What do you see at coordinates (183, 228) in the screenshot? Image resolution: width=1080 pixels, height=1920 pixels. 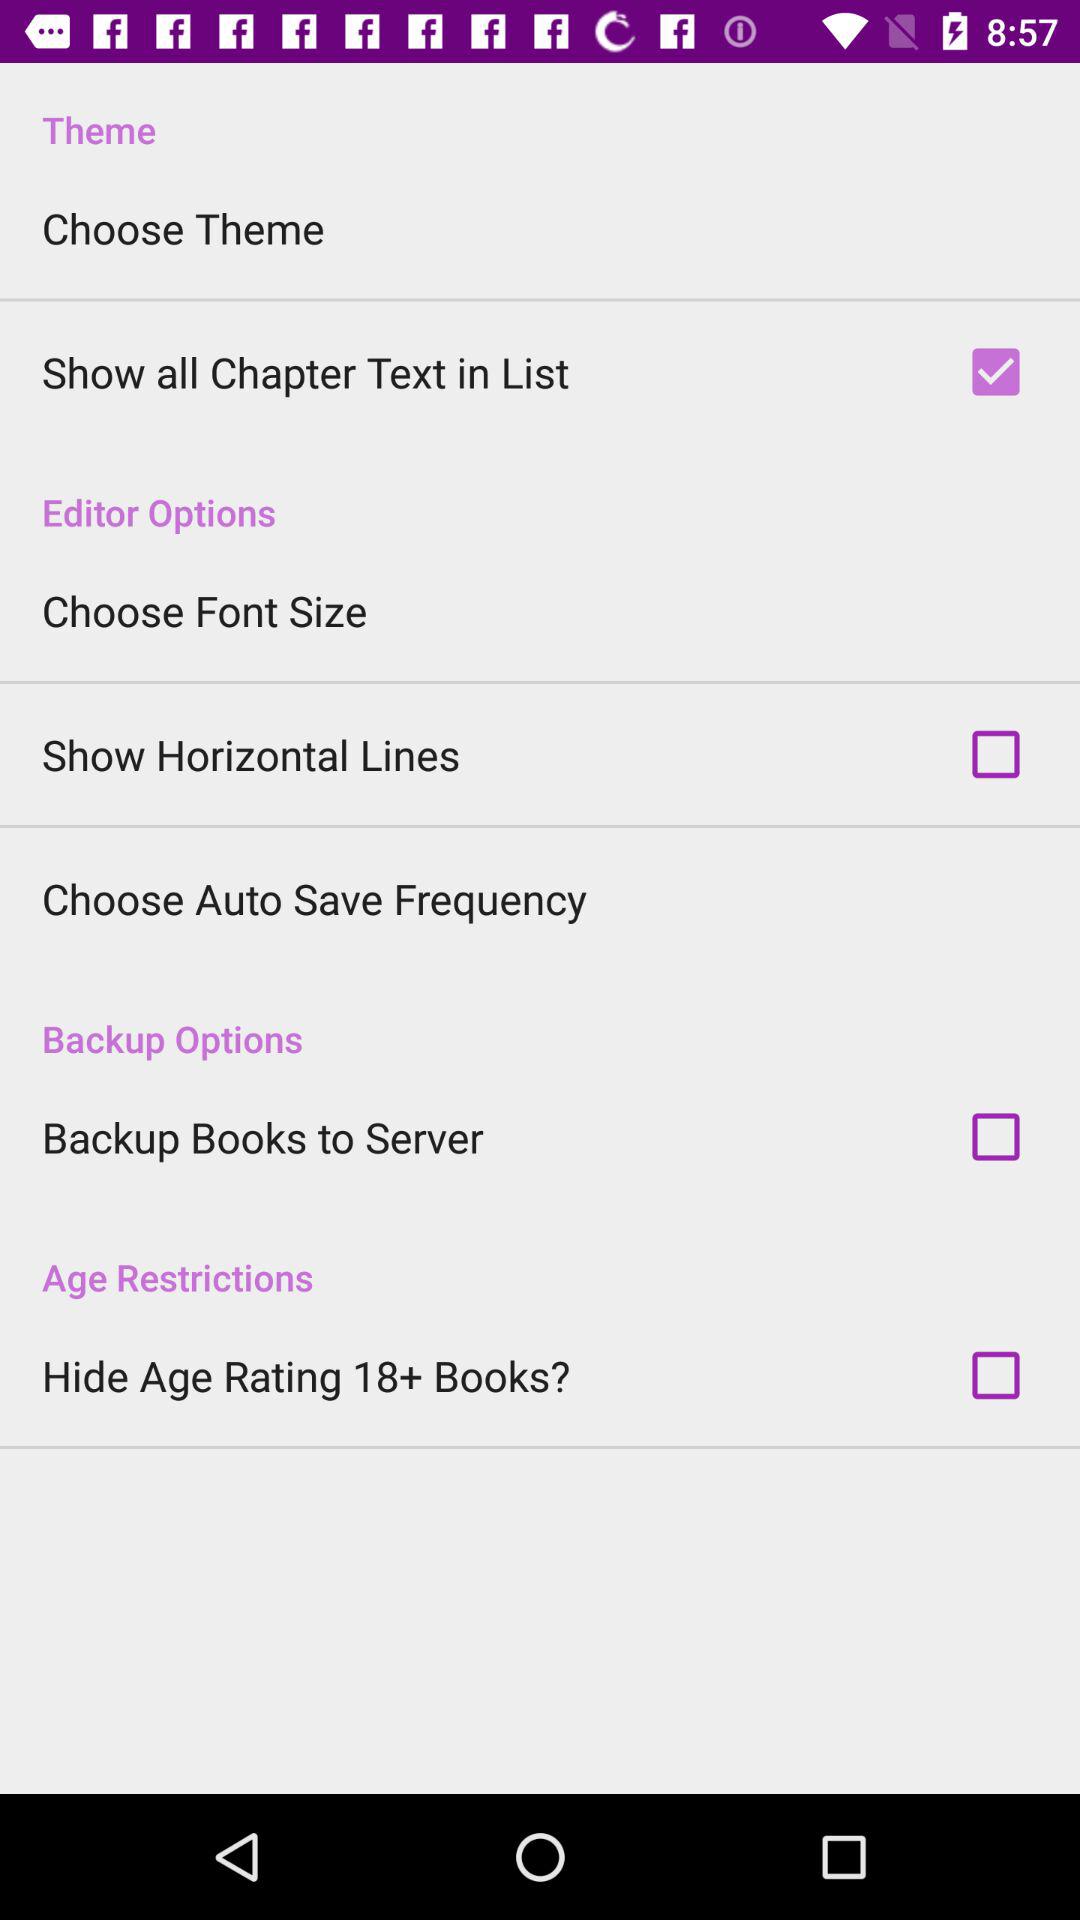 I see `swipe until choose theme app` at bounding box center [183, 228].